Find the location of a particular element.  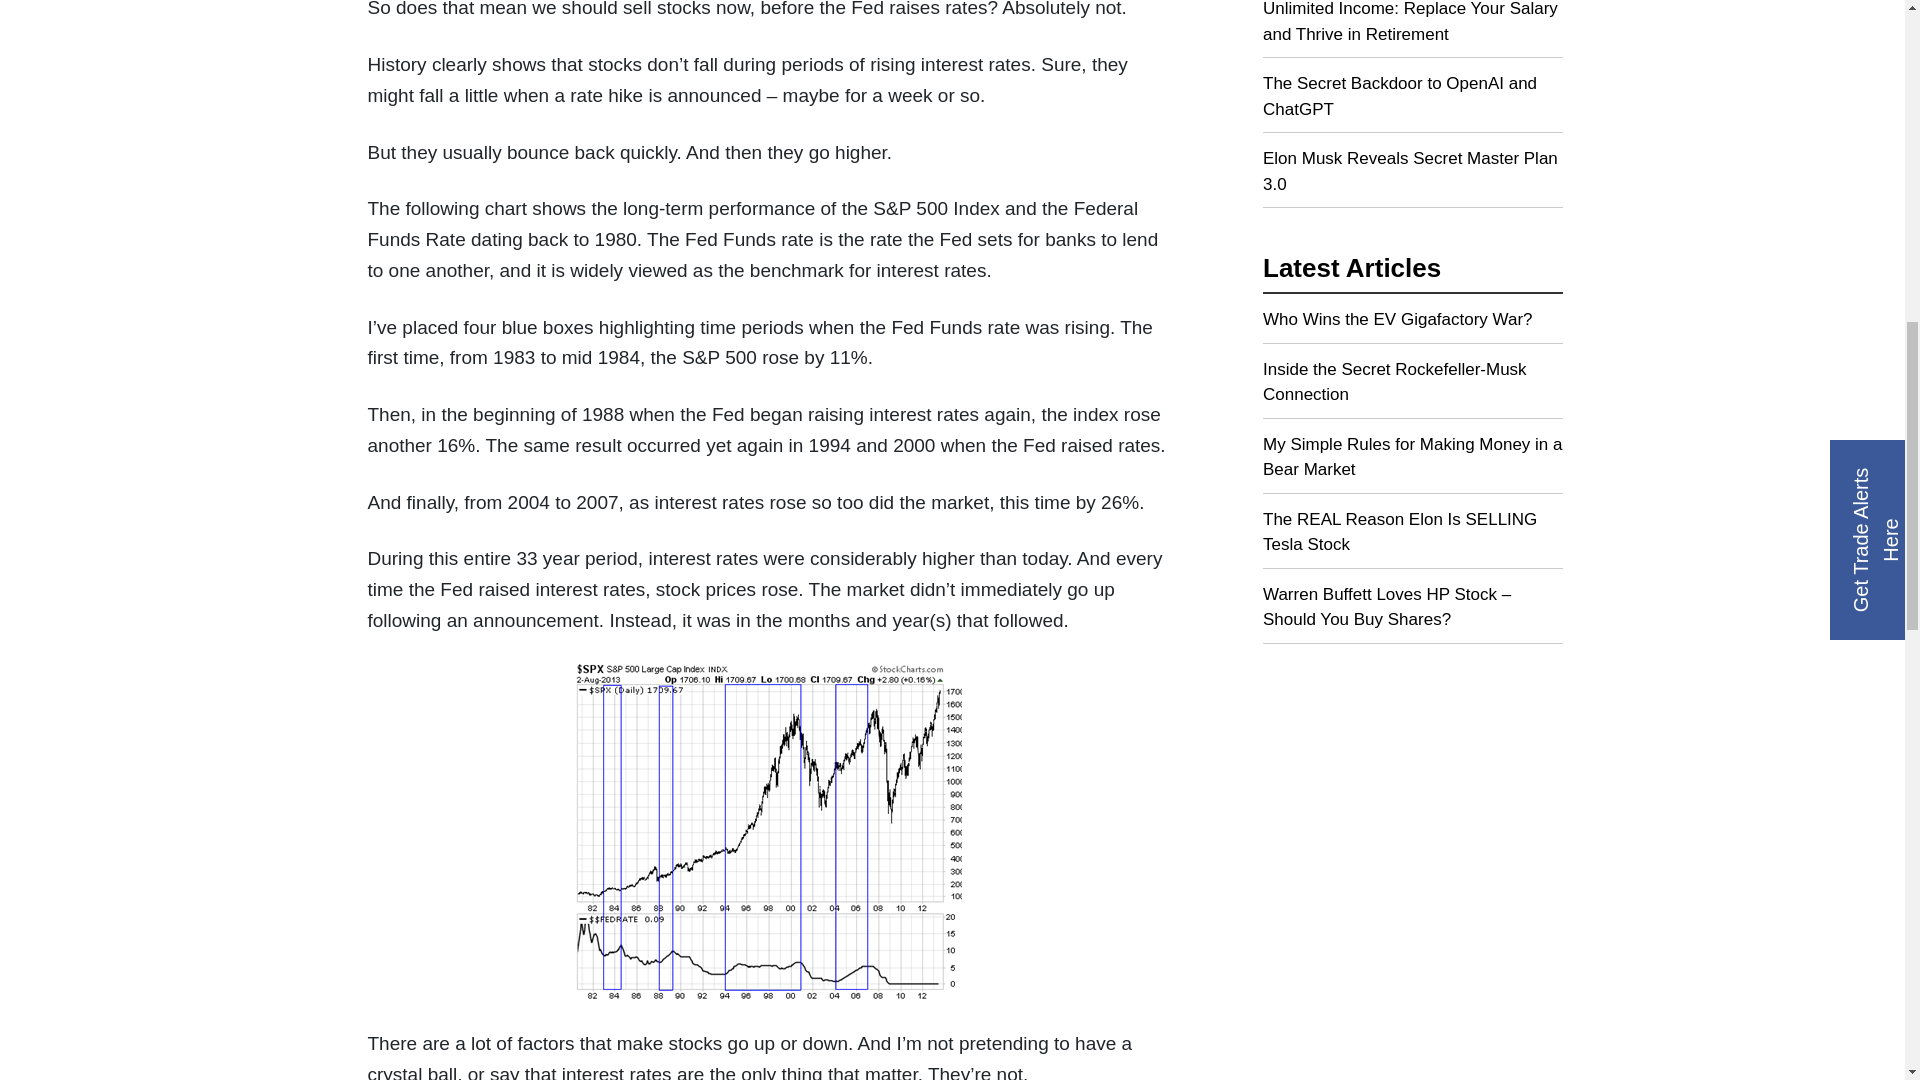

My Simple Rules for Making Money in a Bear Market is located at coordinates (1412, 462).